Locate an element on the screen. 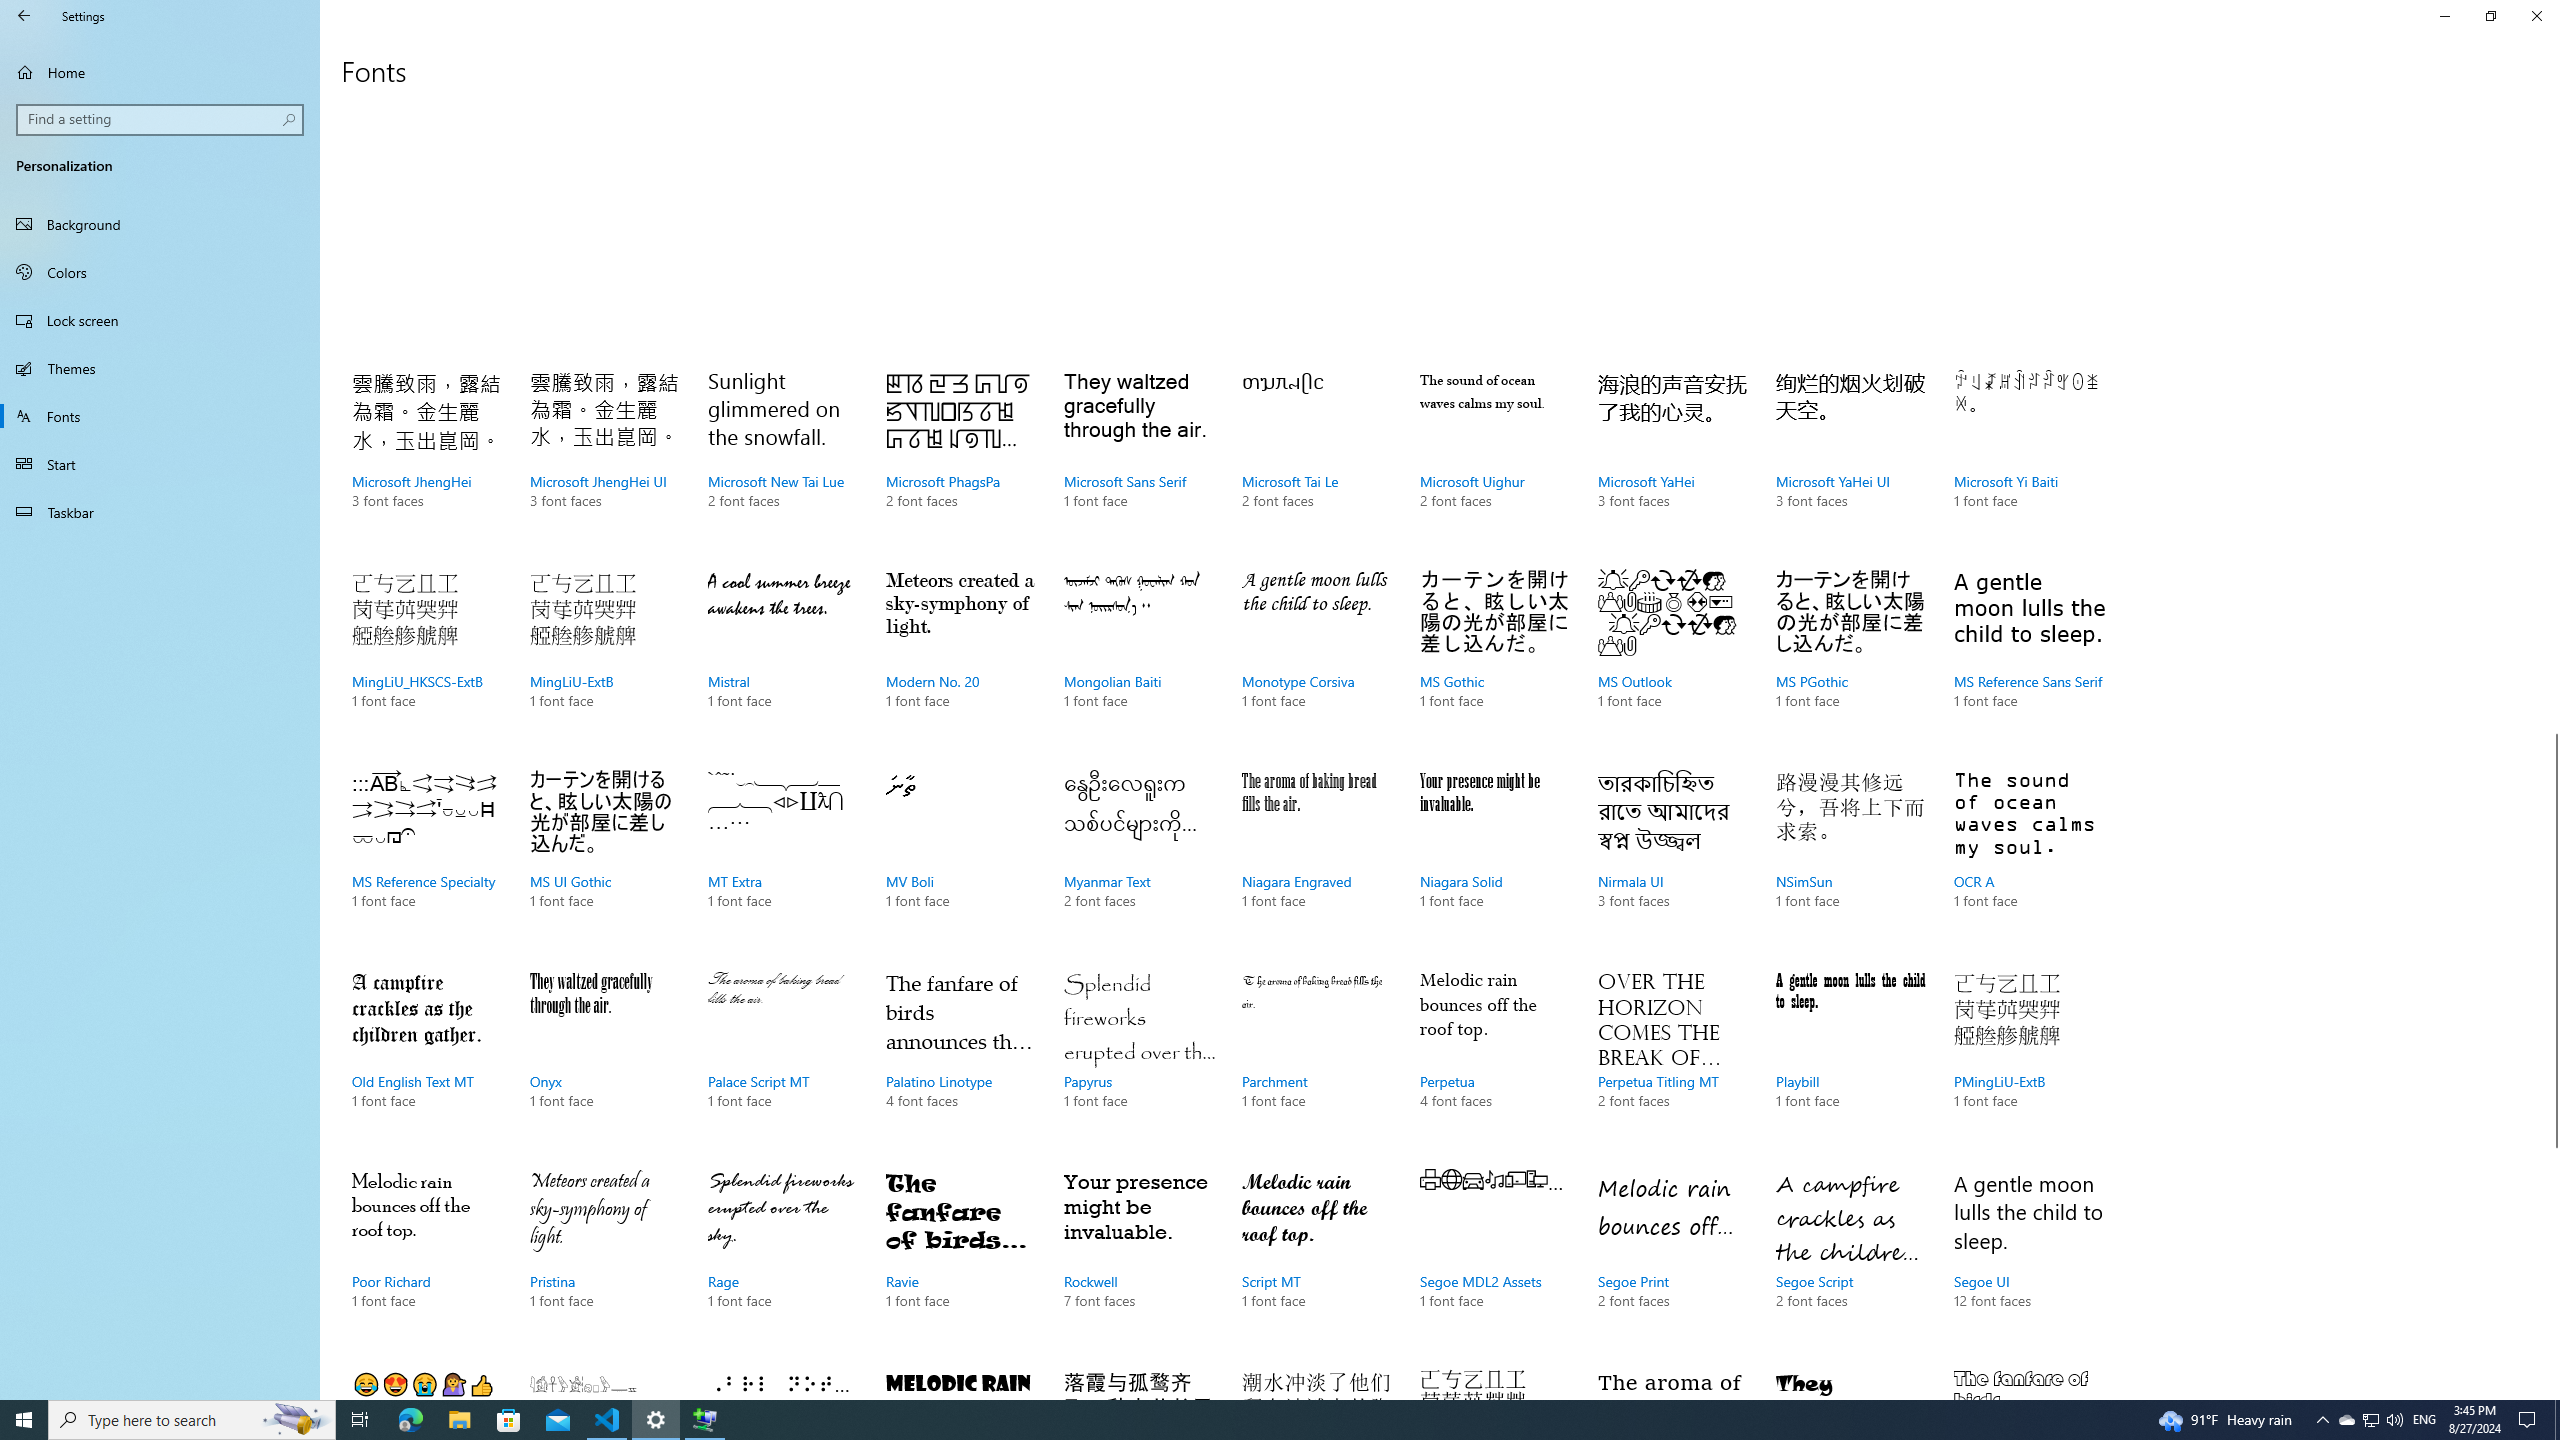 The height and width of the screenshot is (1440, 2560). Monotype Corsiva, 1 font face is located at coordinates (1317, 660).